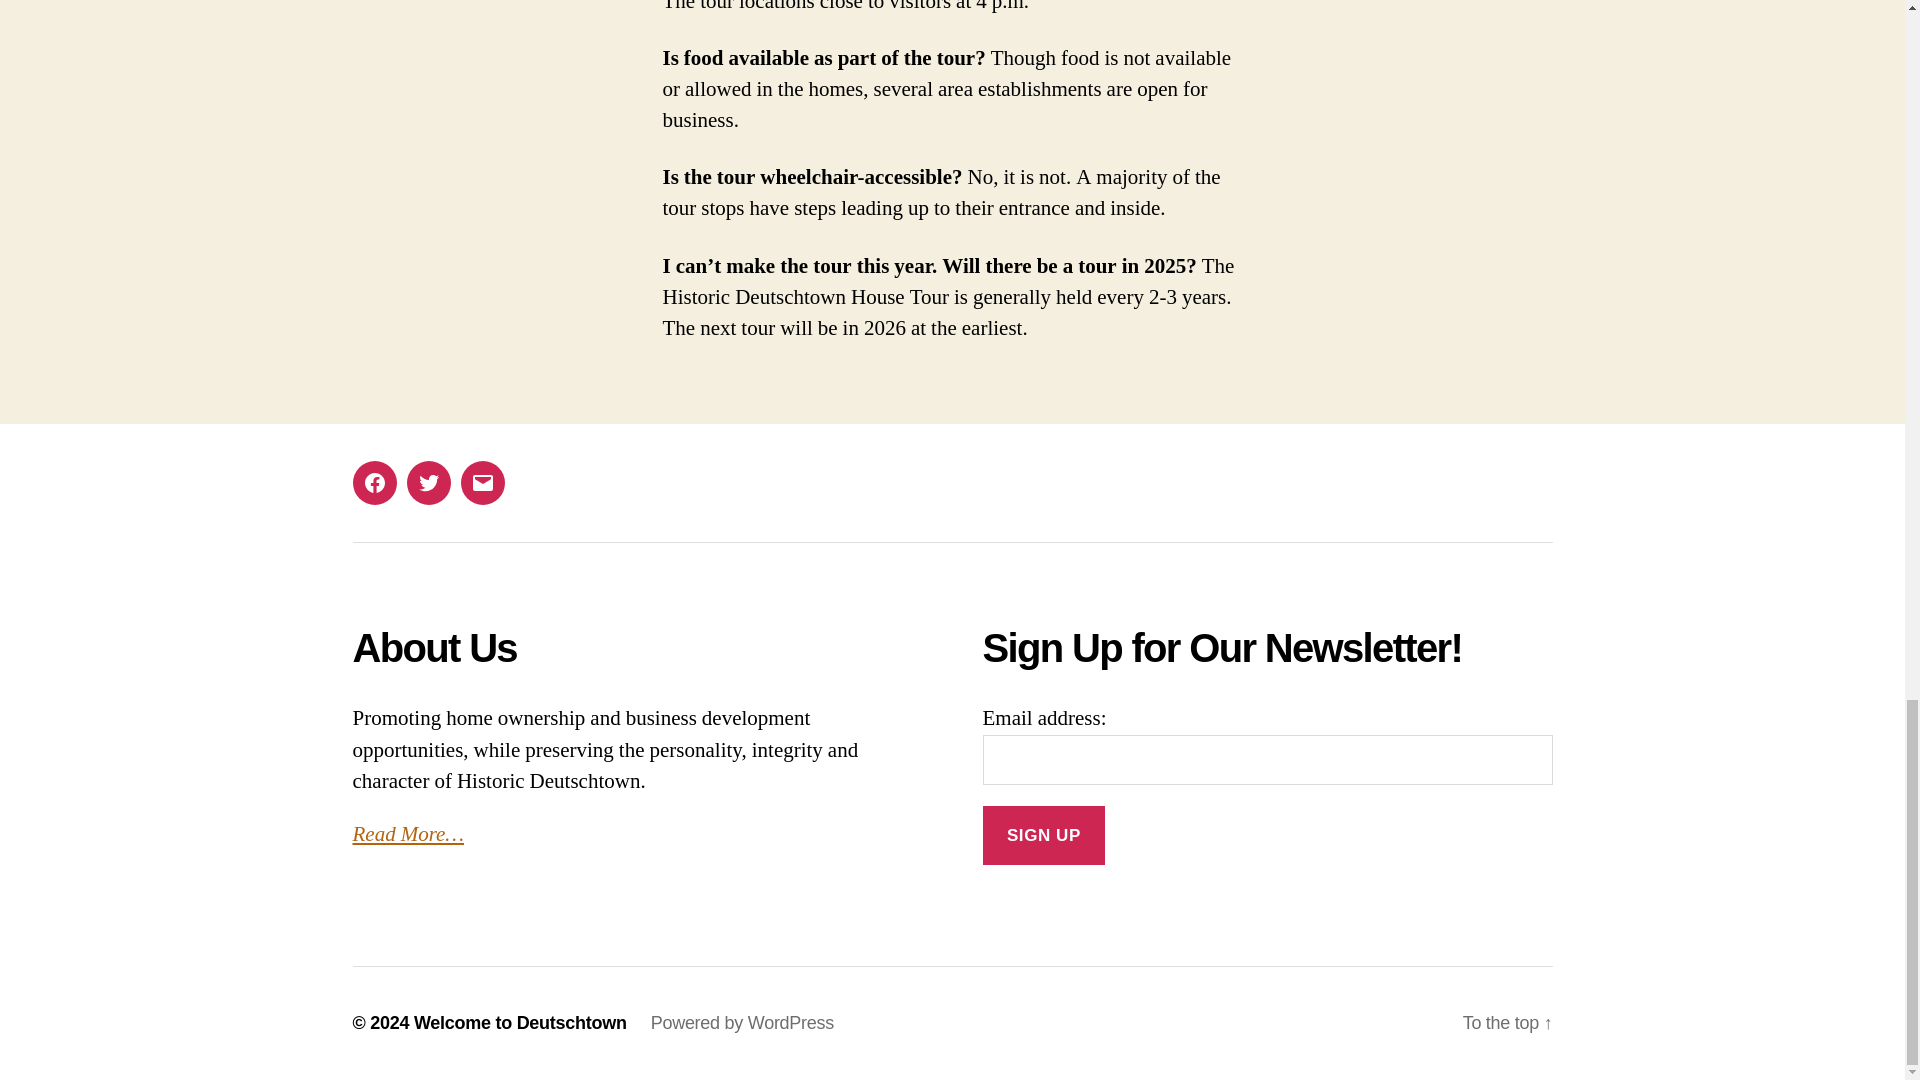  What do you see at coordinates (1043, 835) in the screenshot?
I see `Sign up` at bounding box center [1043, 835].